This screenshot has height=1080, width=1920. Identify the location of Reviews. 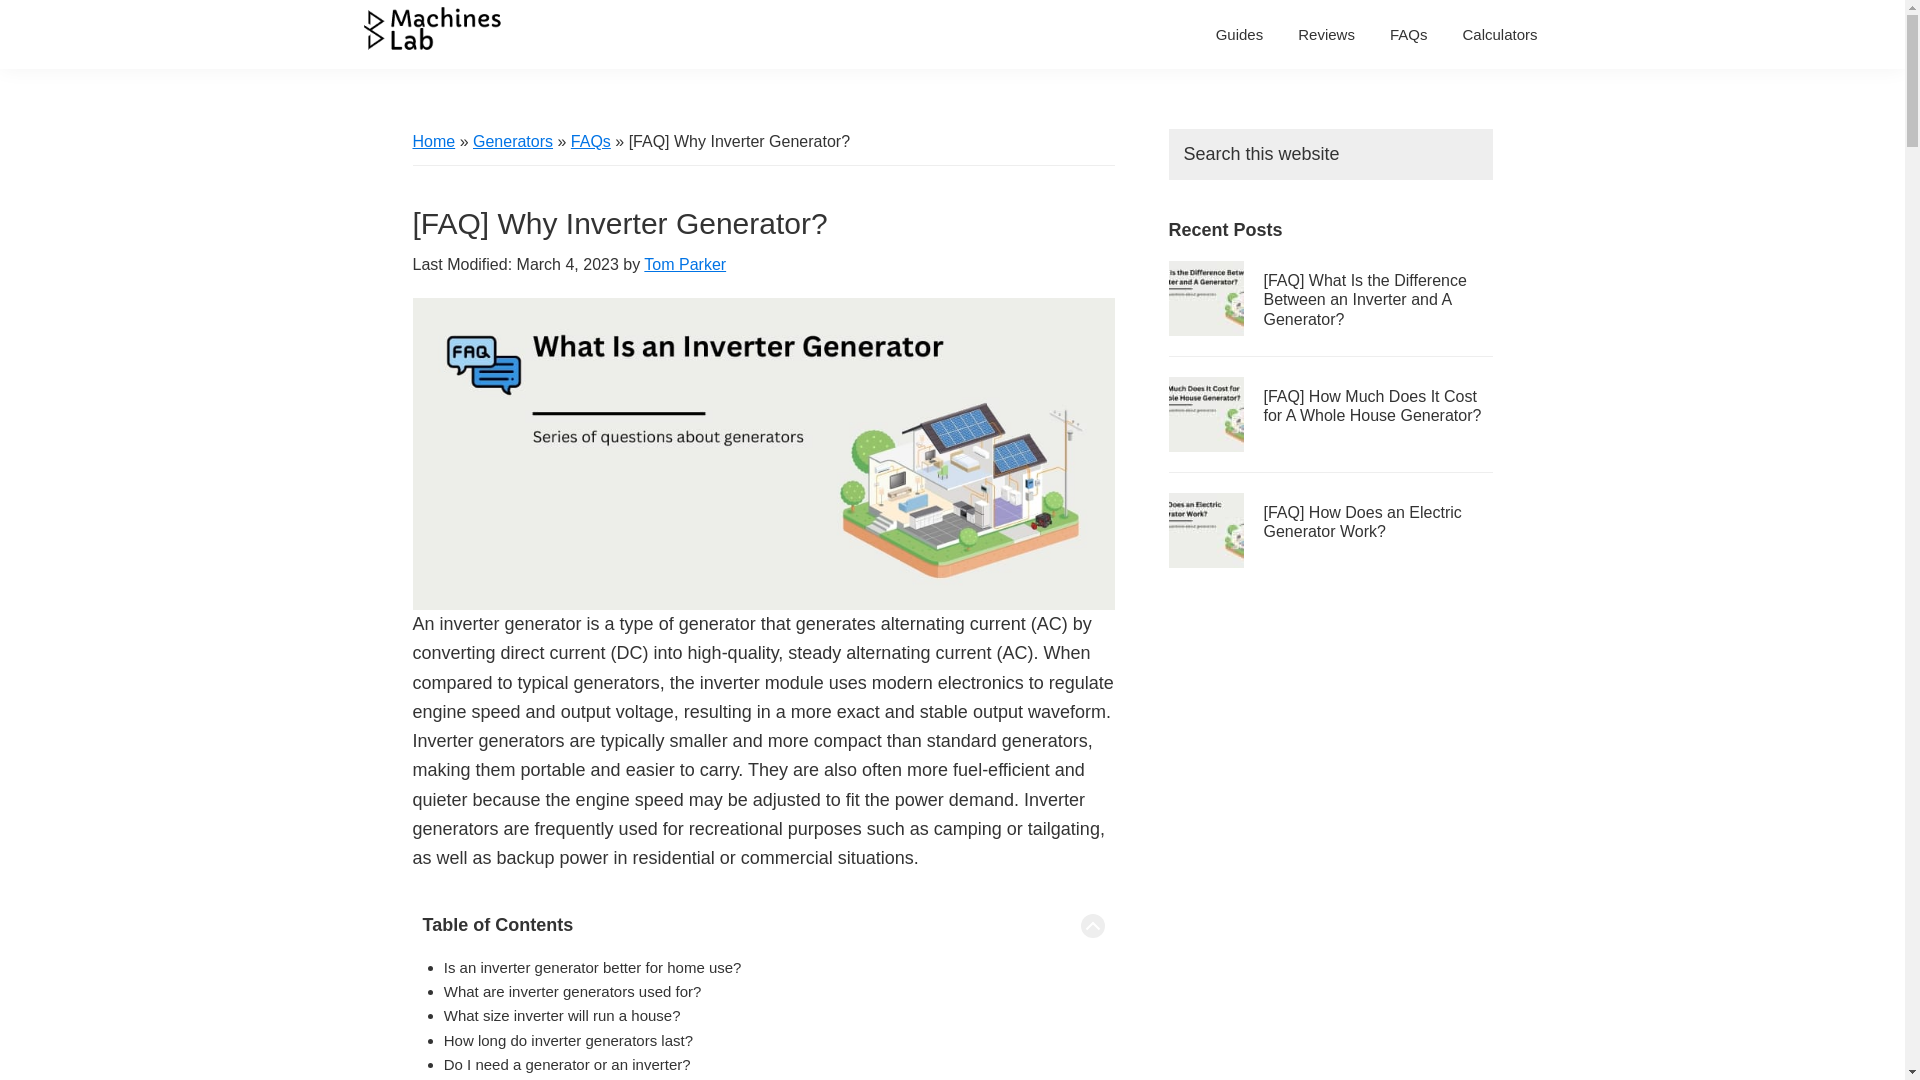
(1326, 34).